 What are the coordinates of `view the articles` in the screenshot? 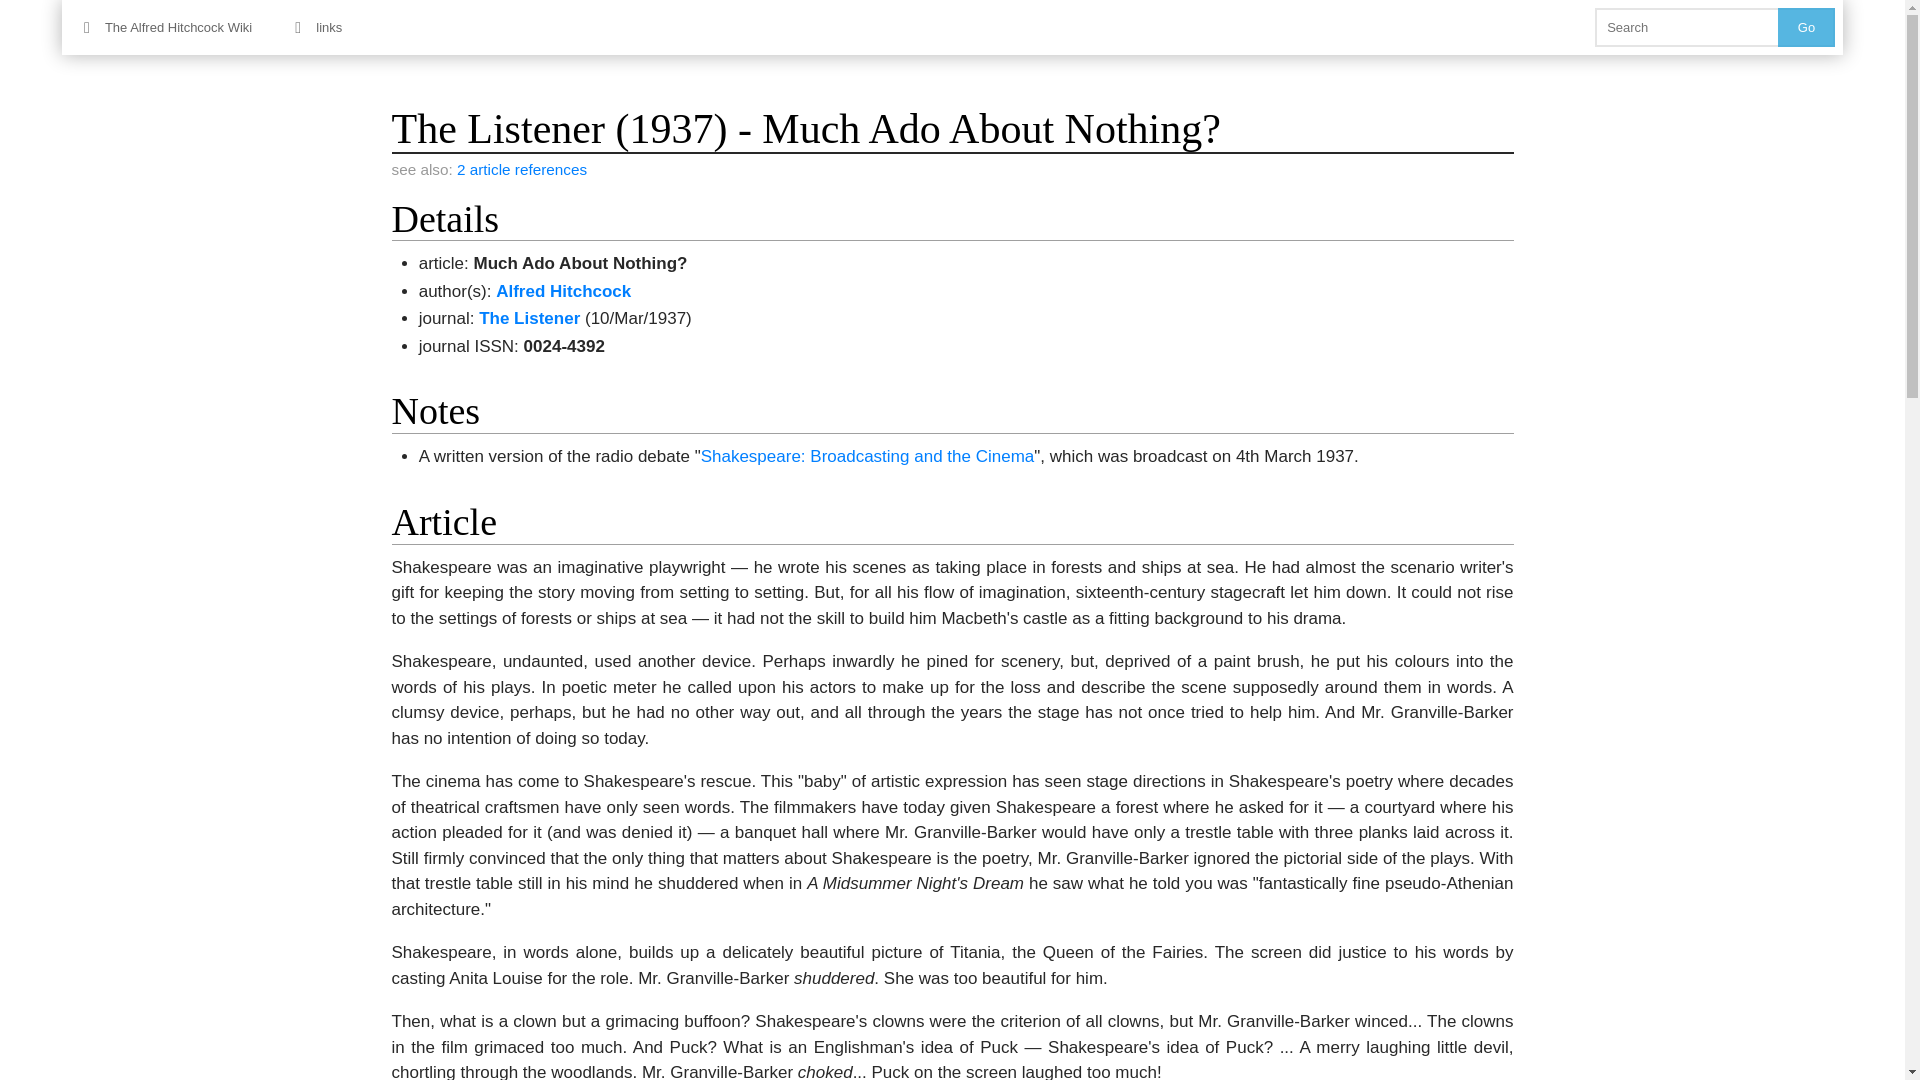 It's located at (522, 169).